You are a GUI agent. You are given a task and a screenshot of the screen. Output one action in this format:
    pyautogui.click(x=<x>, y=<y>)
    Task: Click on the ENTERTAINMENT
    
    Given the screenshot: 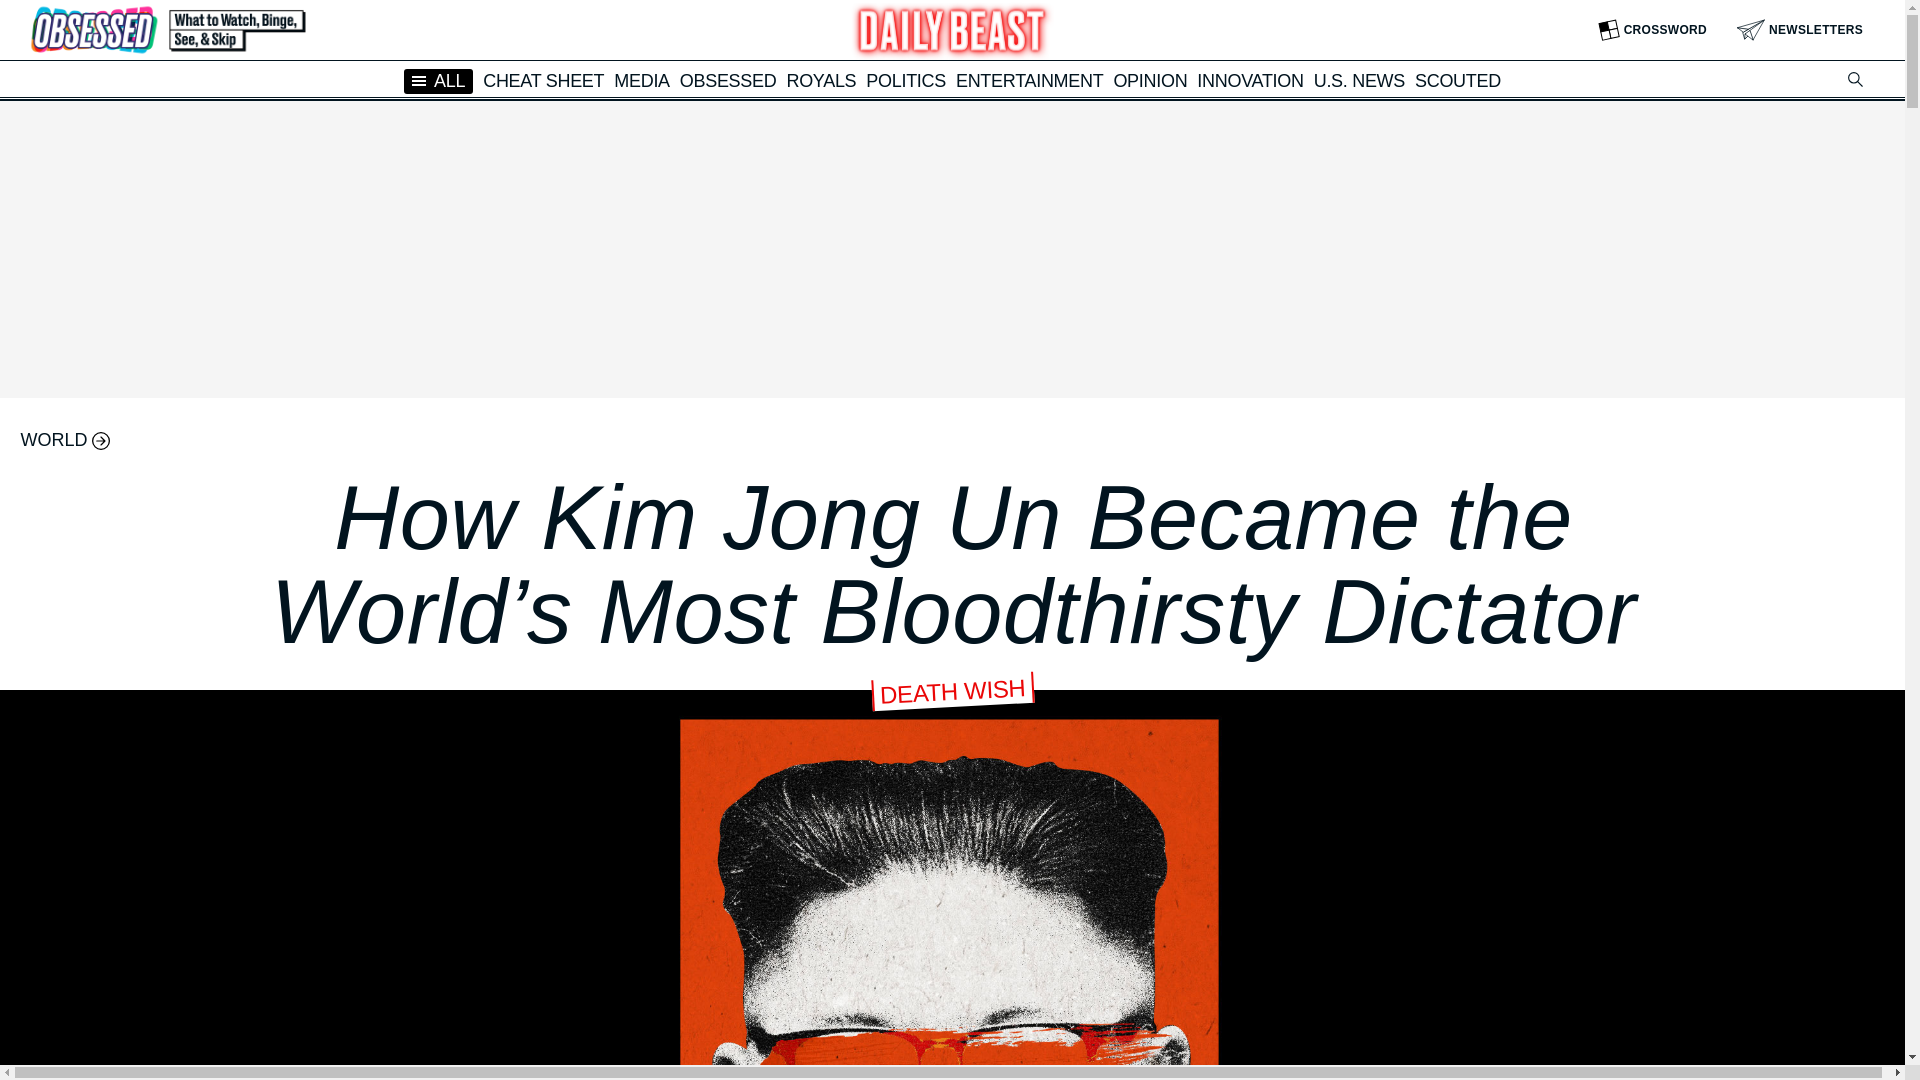 What is the action you would take?
    pyautogui.click(x=1029, y=80)
    